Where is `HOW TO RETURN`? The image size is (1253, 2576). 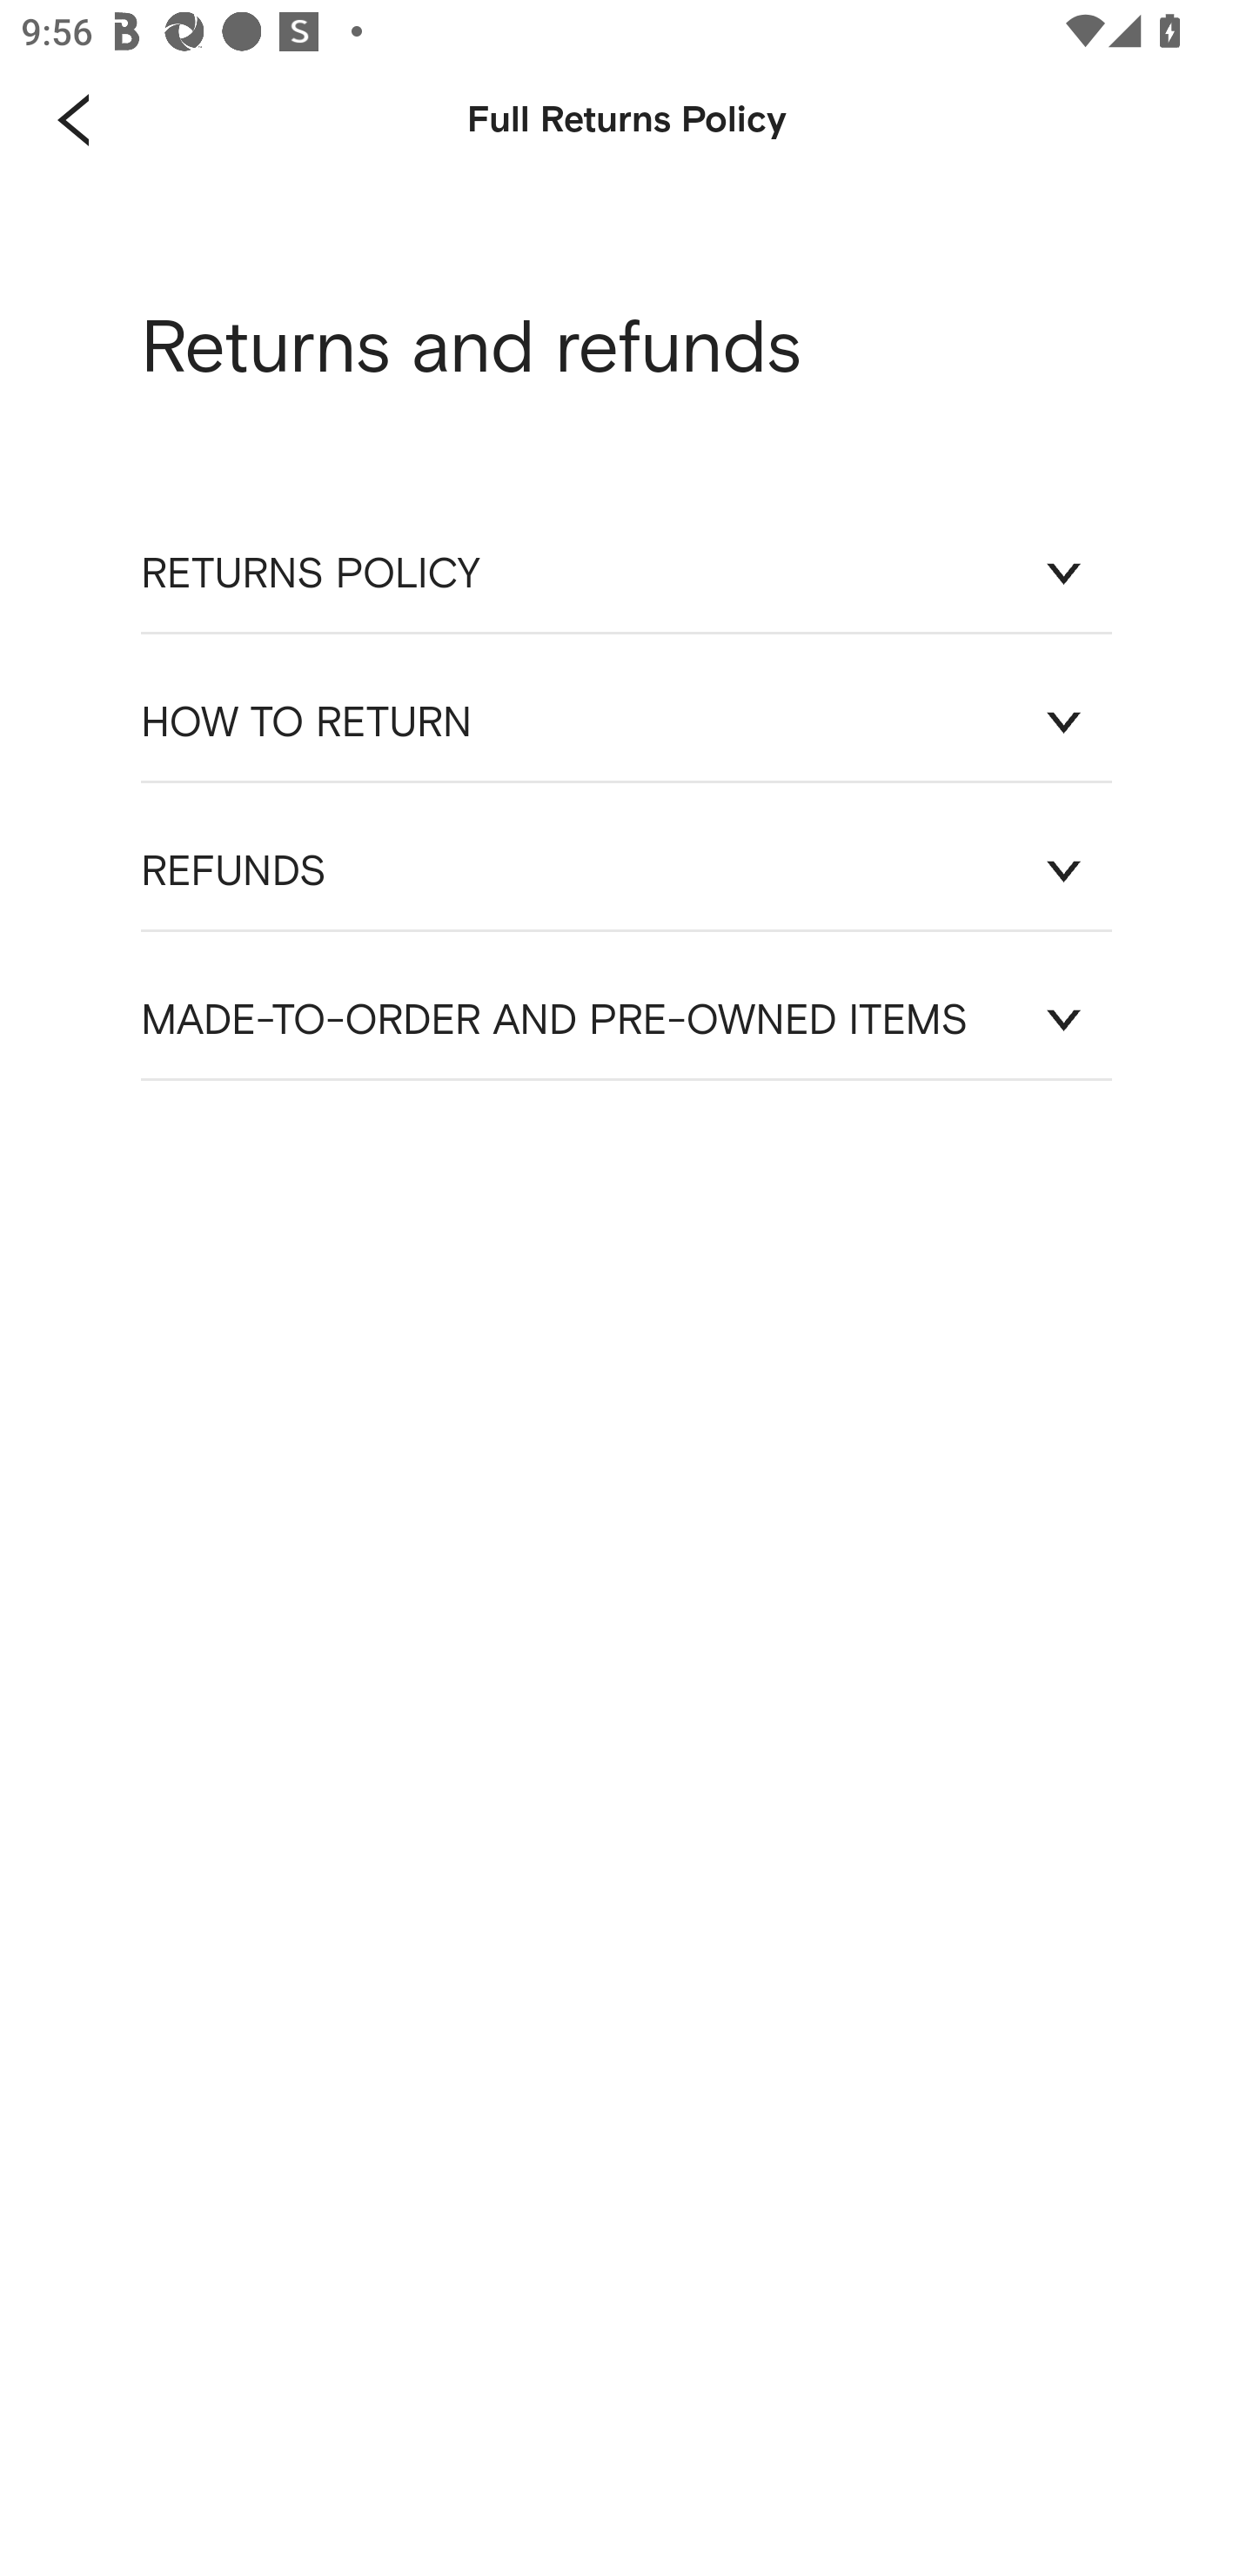 HOW TO RETURN is located at coordinates (626, 721).